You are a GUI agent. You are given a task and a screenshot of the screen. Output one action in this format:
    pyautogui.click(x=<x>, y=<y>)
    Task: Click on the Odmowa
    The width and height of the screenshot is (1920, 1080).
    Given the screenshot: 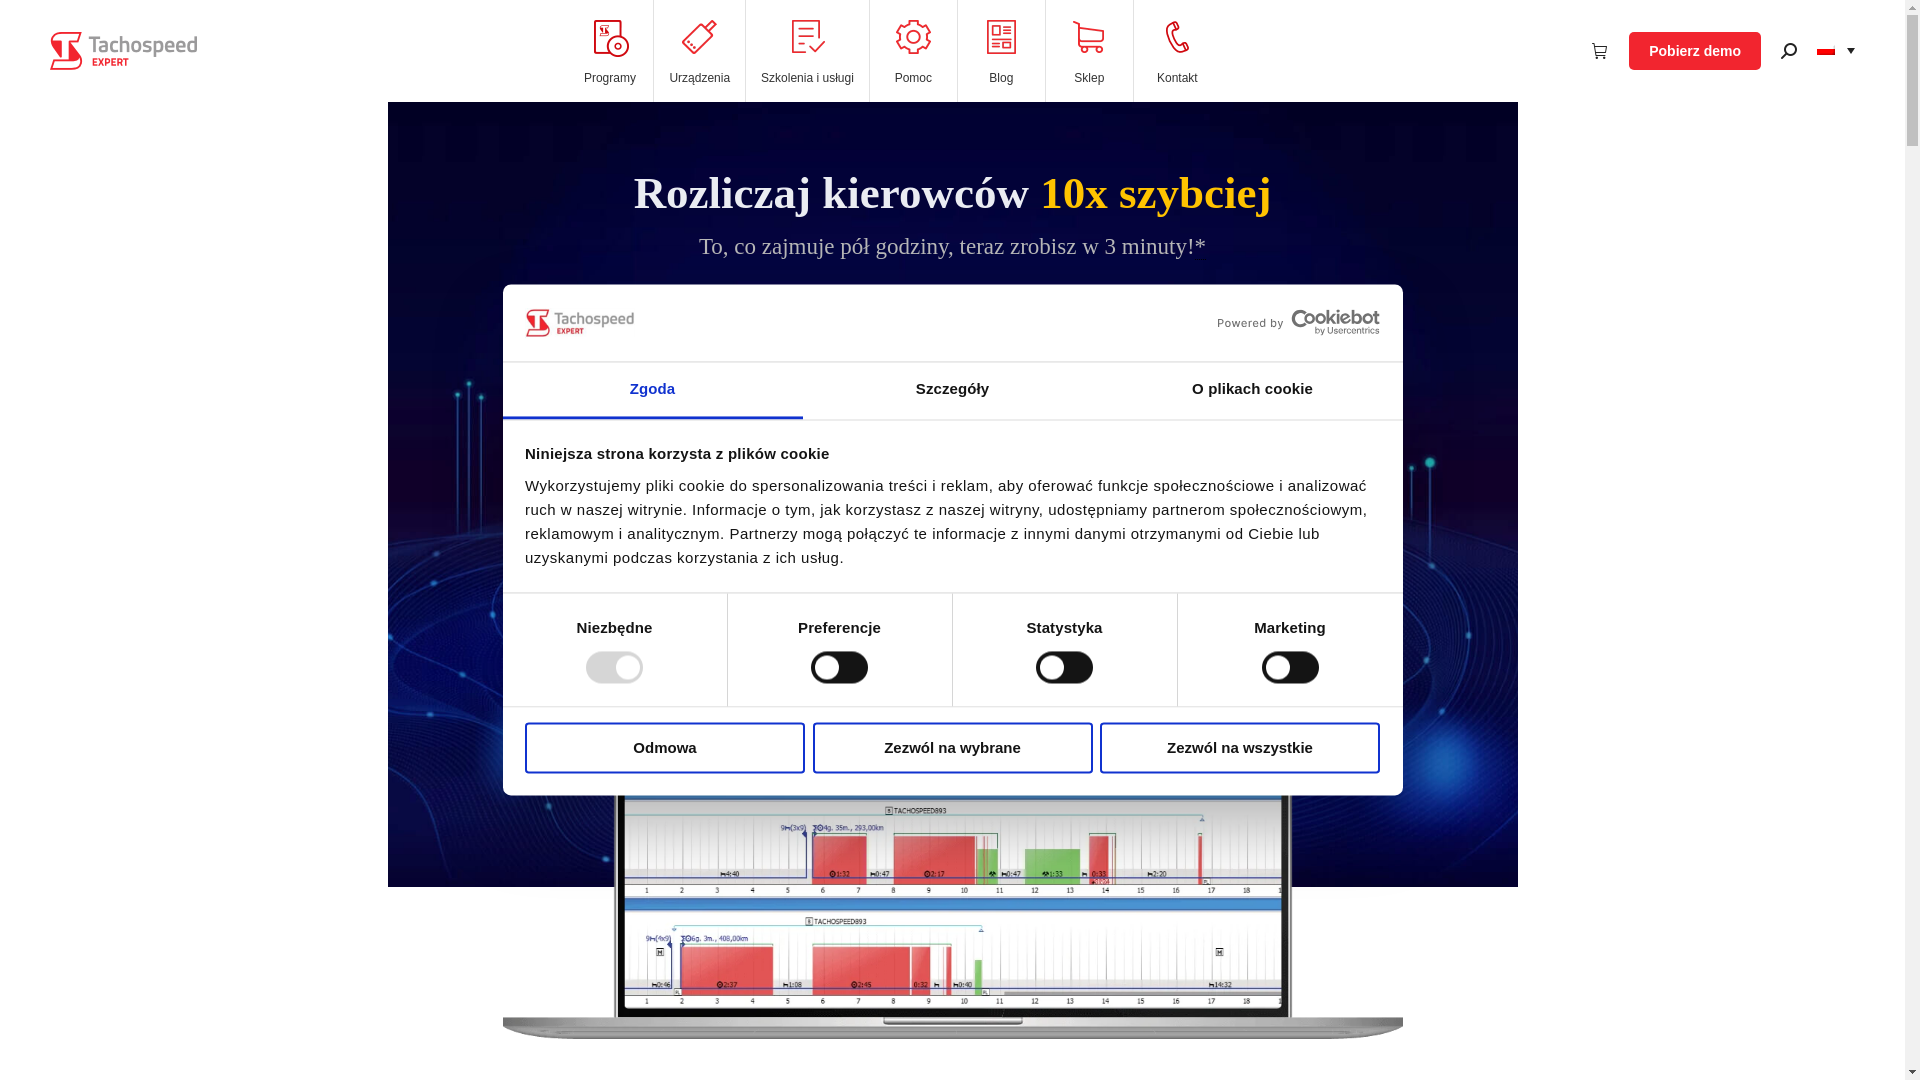 What is the action you would take?
    pyautogui.click(x=665, y=748)
    